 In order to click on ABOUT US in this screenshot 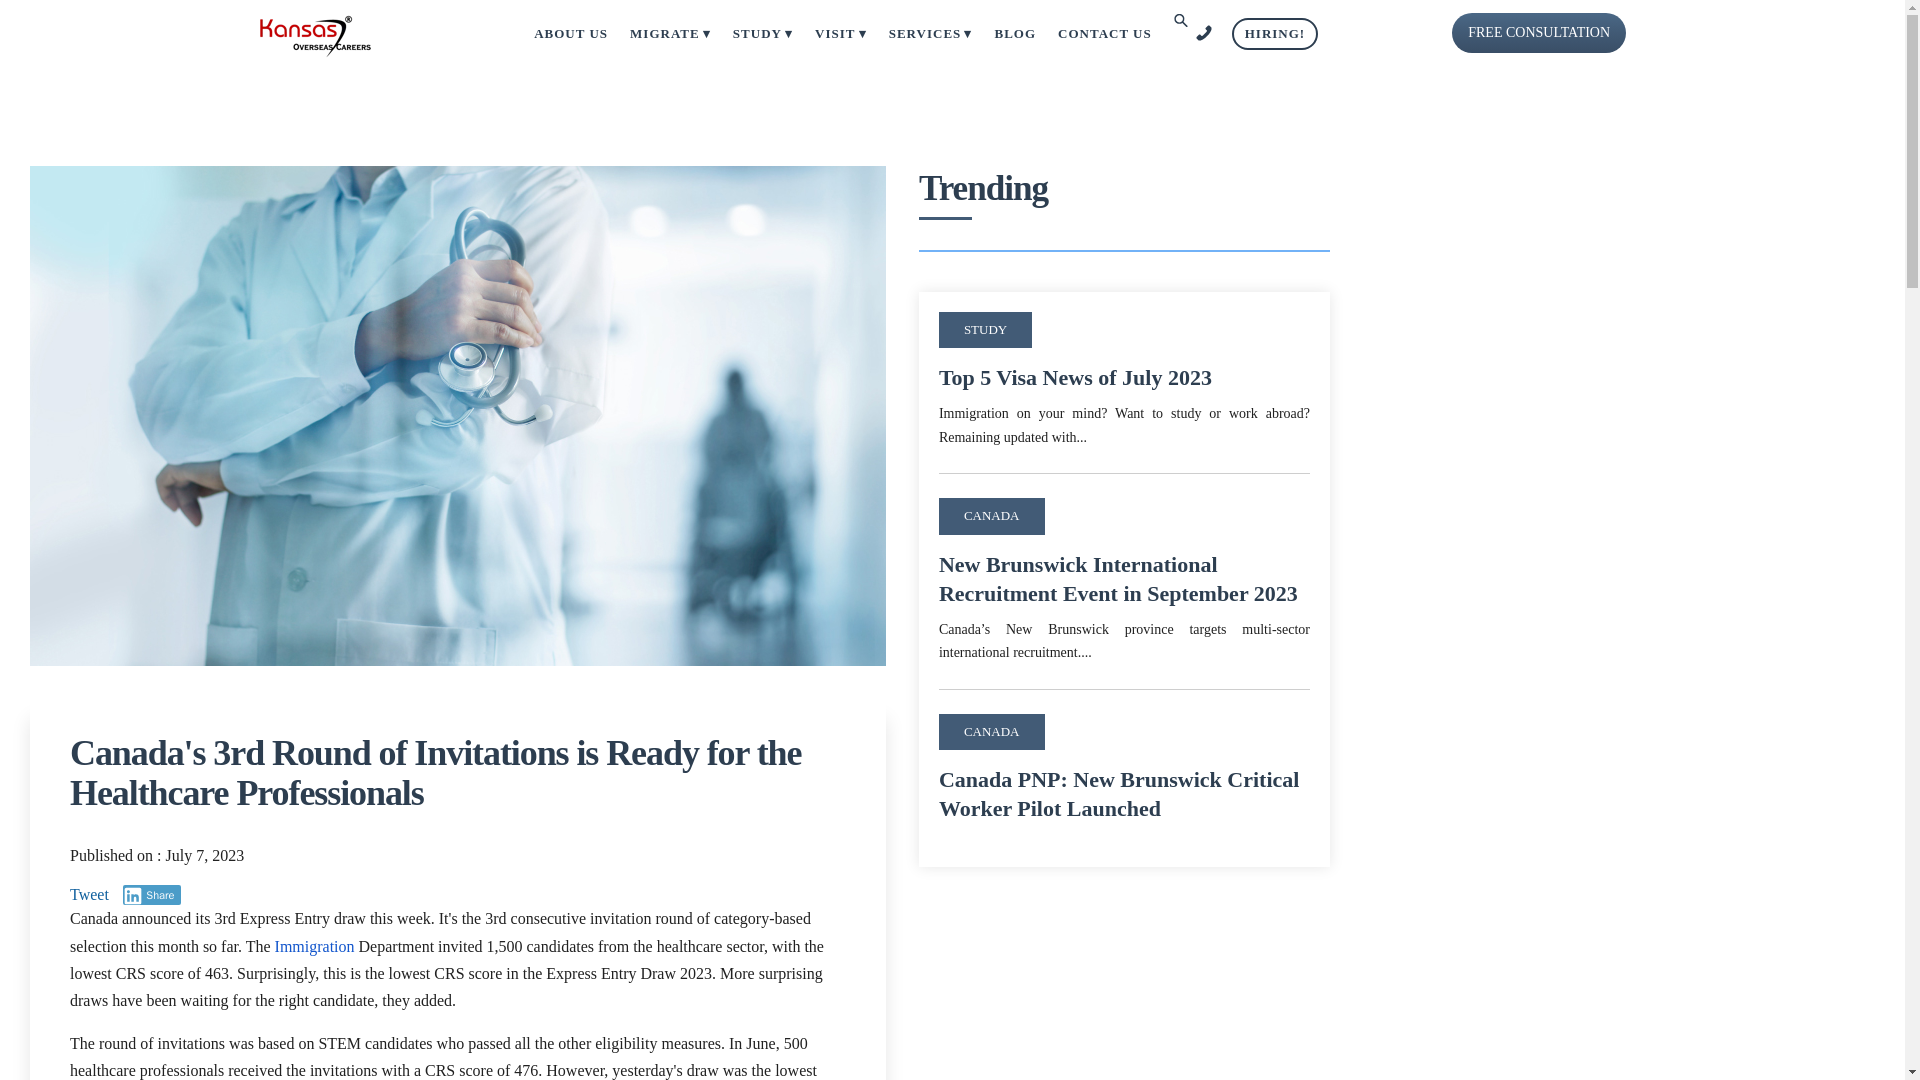, I will do `click(570, 34)`.